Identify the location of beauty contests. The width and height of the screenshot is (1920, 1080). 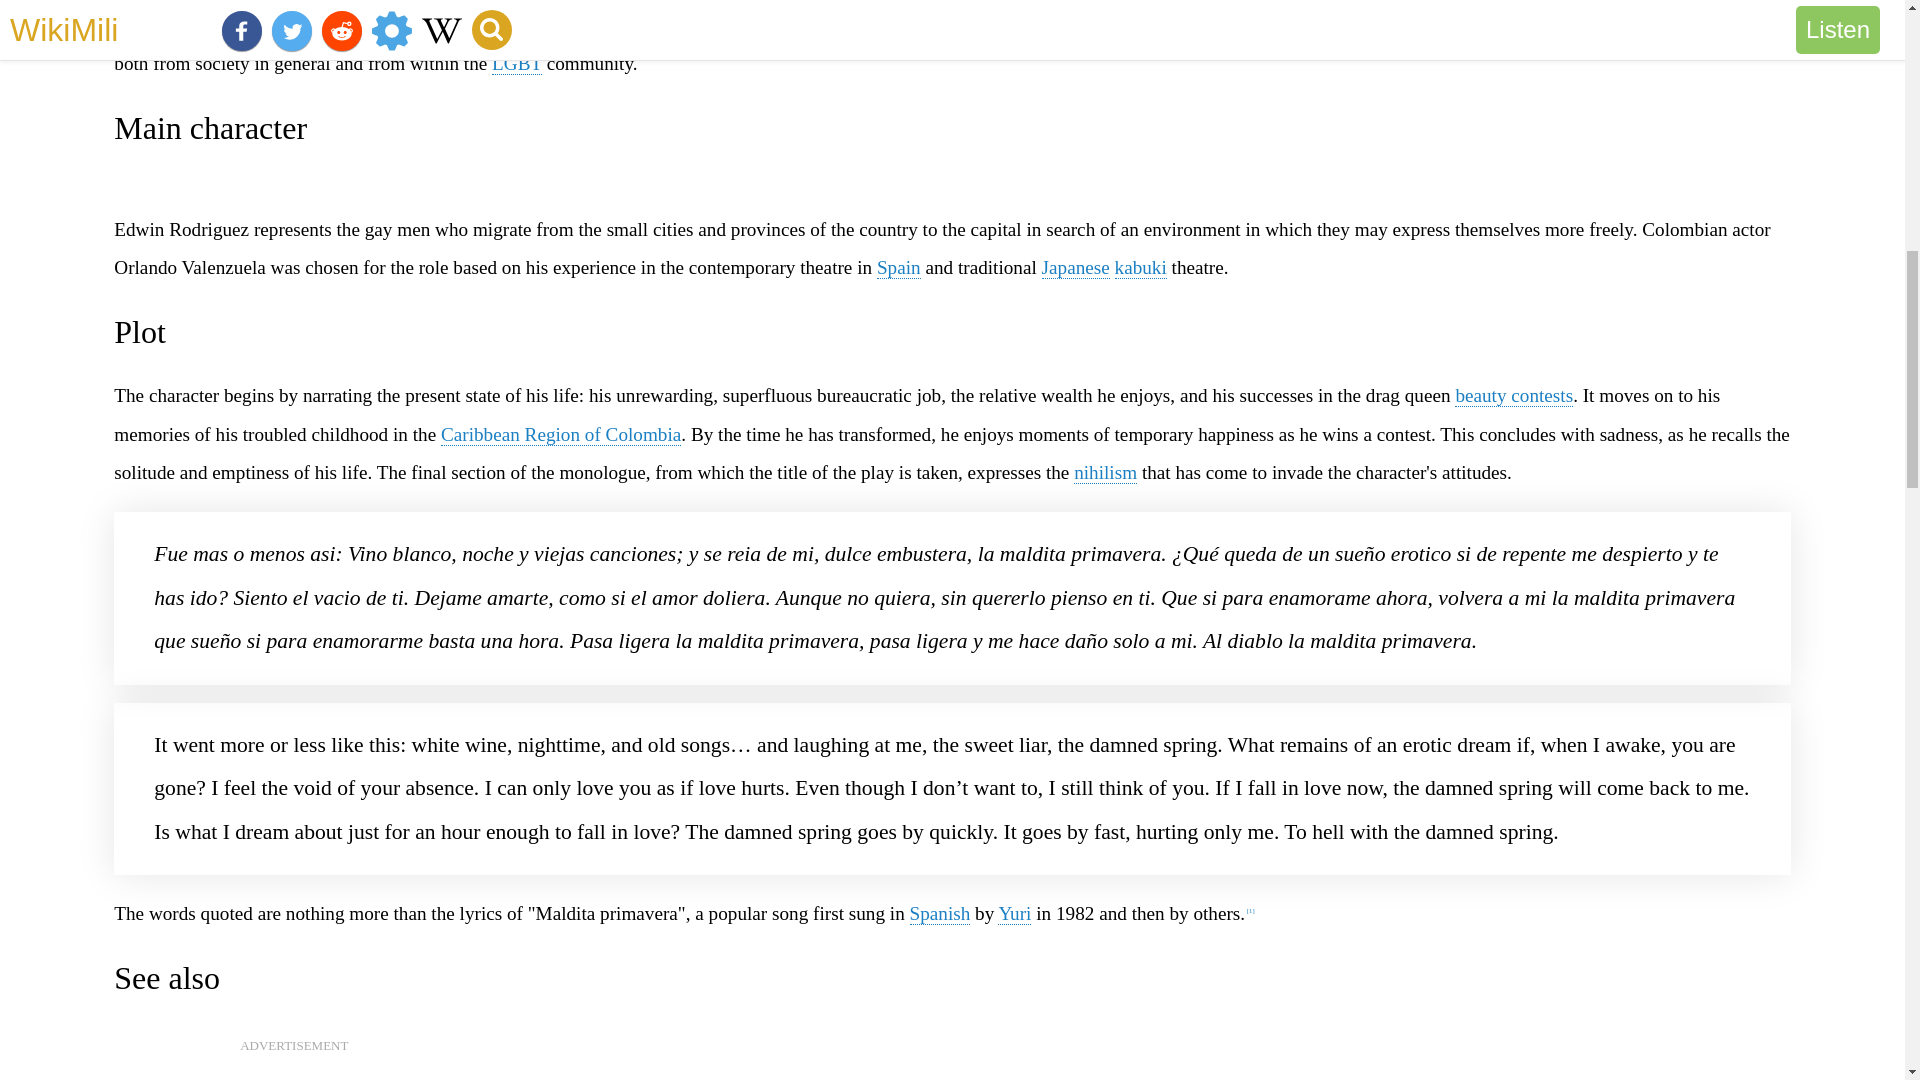
(1514, 396).